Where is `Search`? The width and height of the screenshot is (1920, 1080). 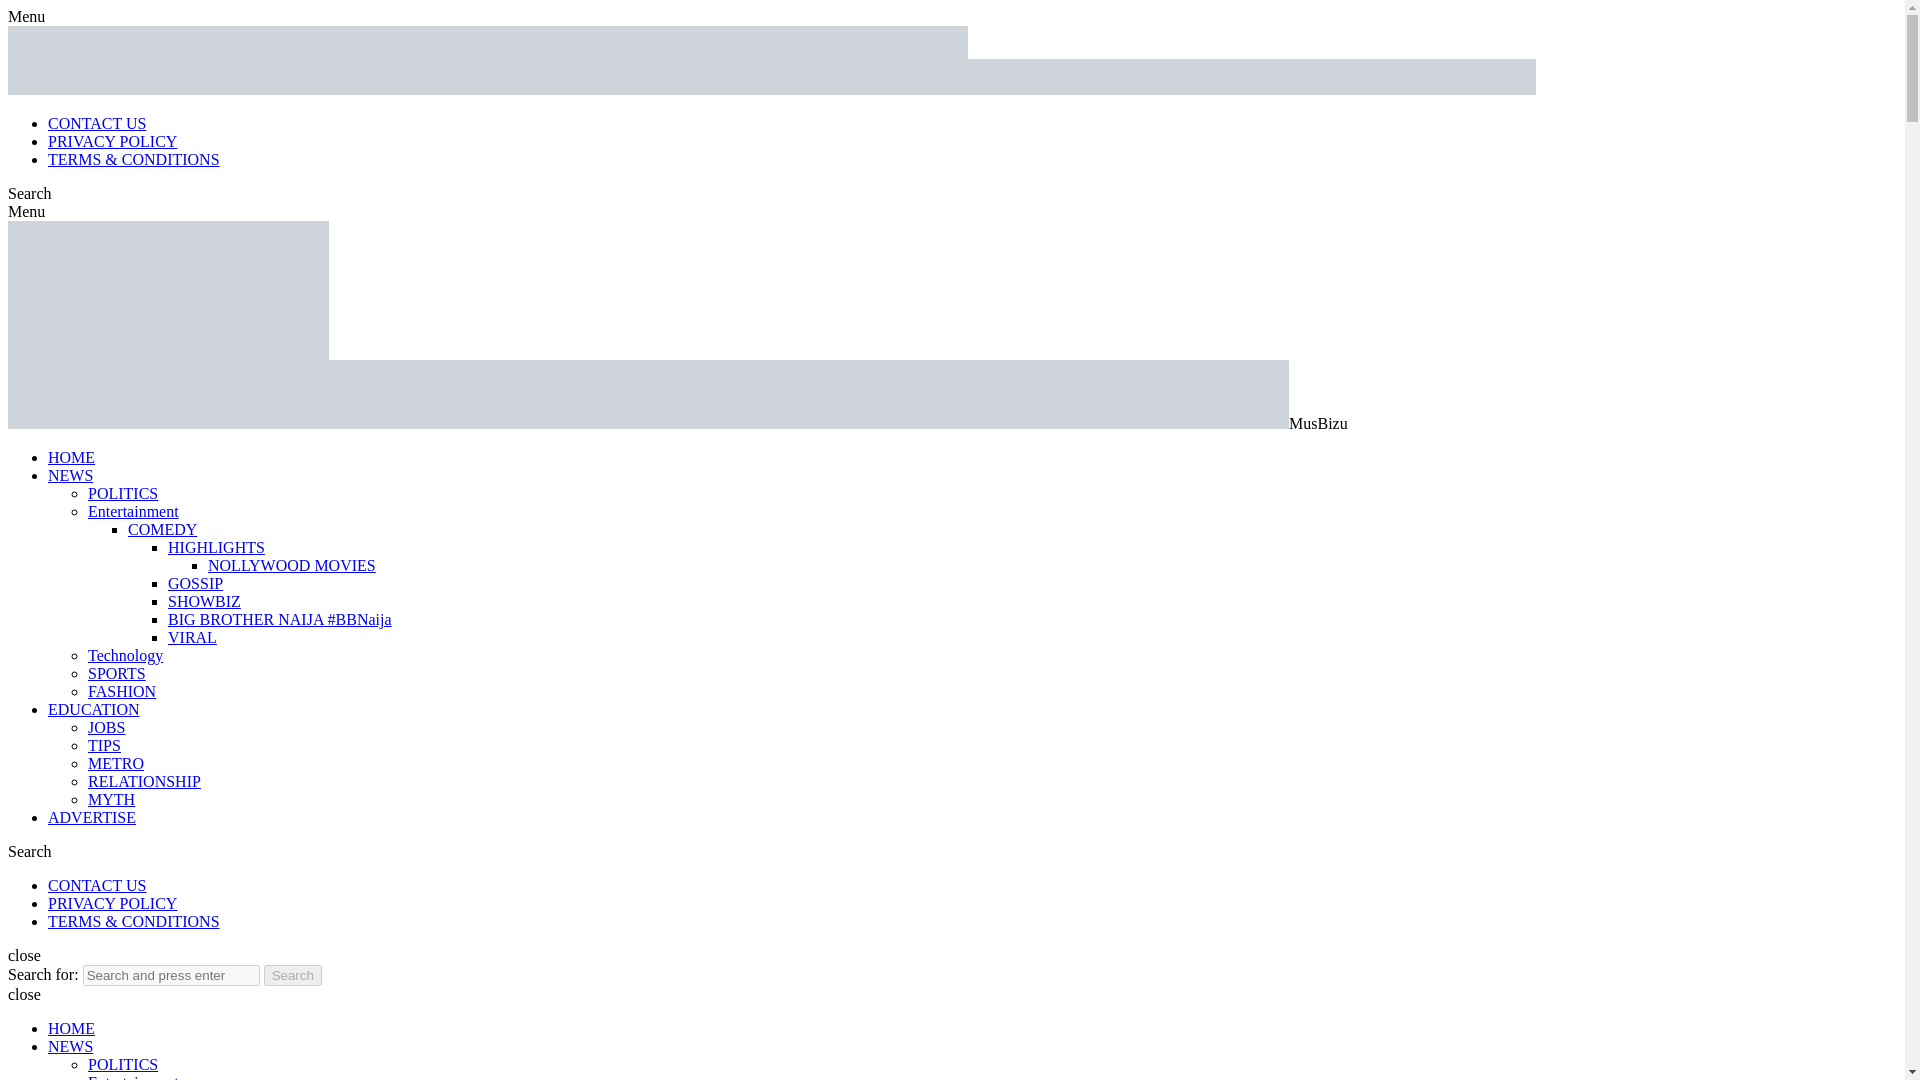 Search is located at coordinates (293, 976).